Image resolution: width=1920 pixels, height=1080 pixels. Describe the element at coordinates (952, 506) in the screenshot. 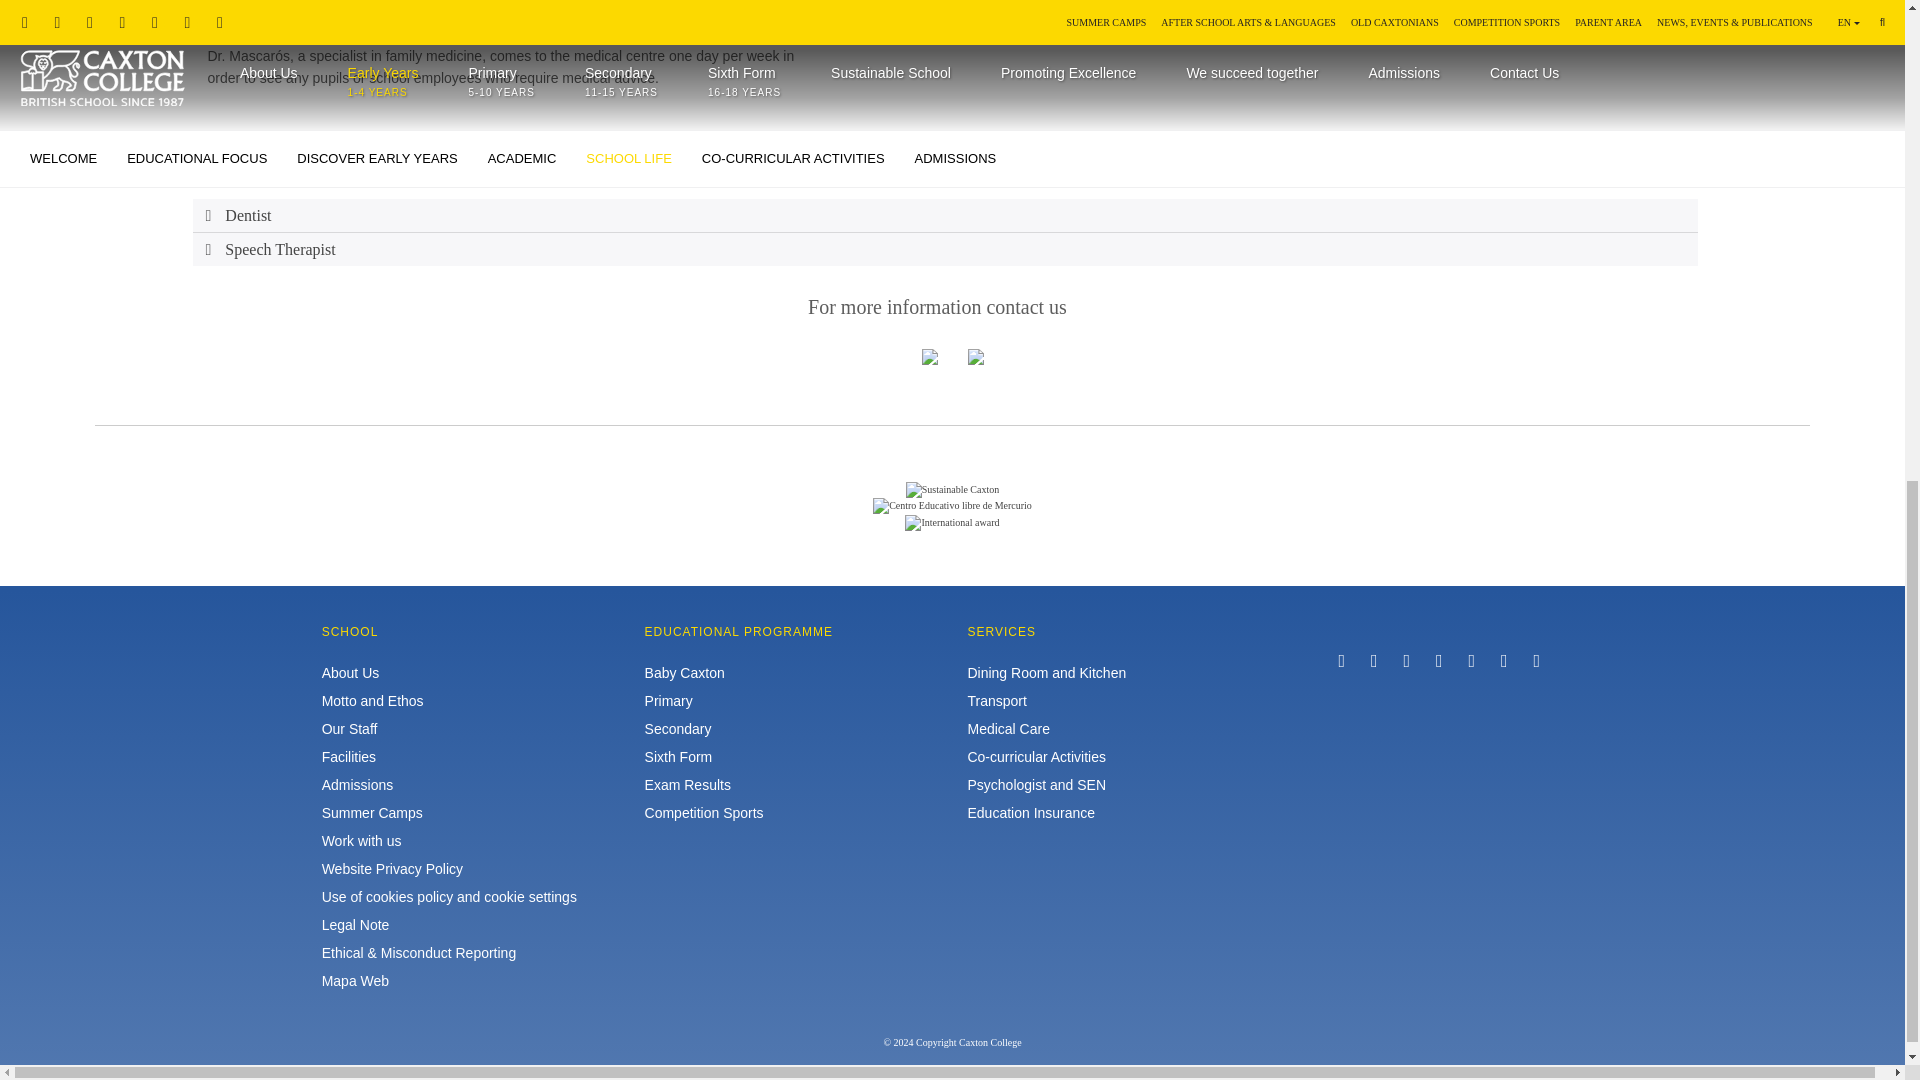

I see `Company` at that location.